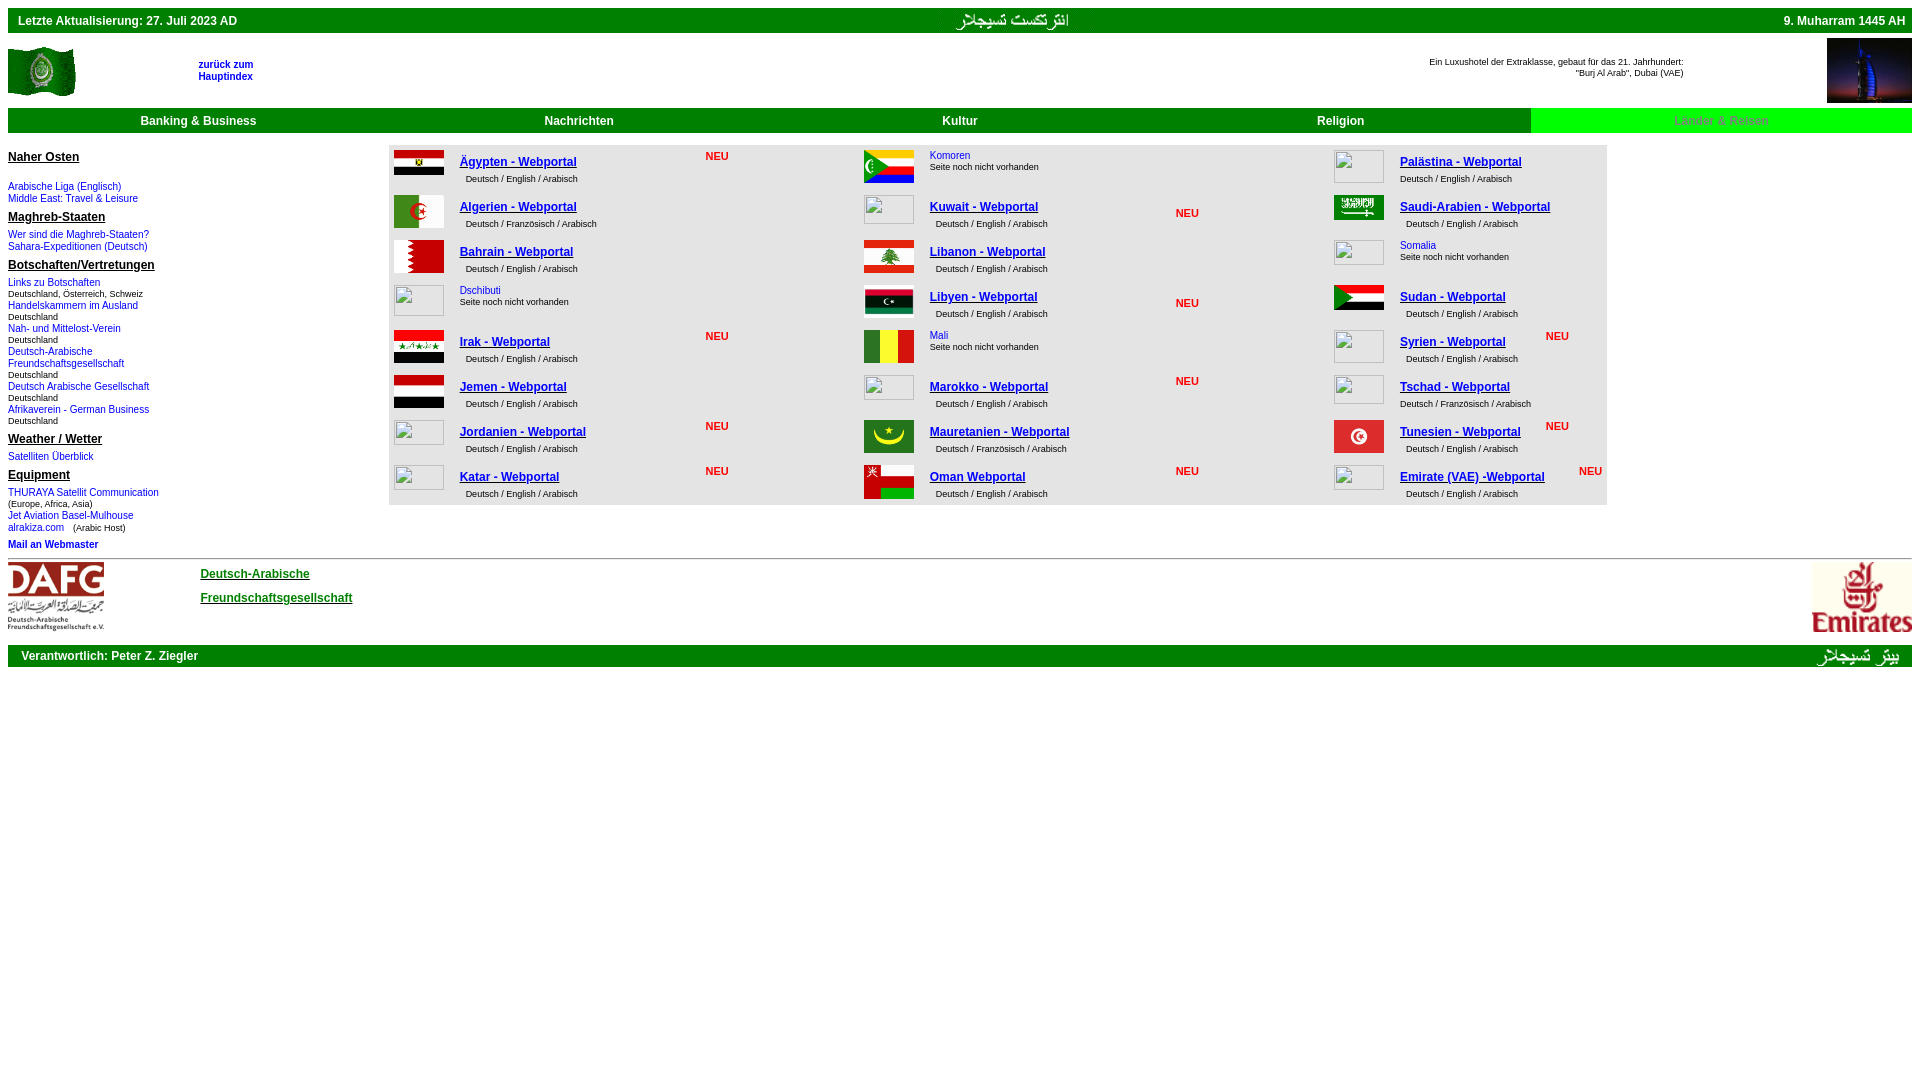 The width and height of the screenshot is (1920, 1080). What do you see at coordinates (1000, 432) in the screenshot?
I see `Mauretanien - Webportal` at bounding box center [1000, 432].